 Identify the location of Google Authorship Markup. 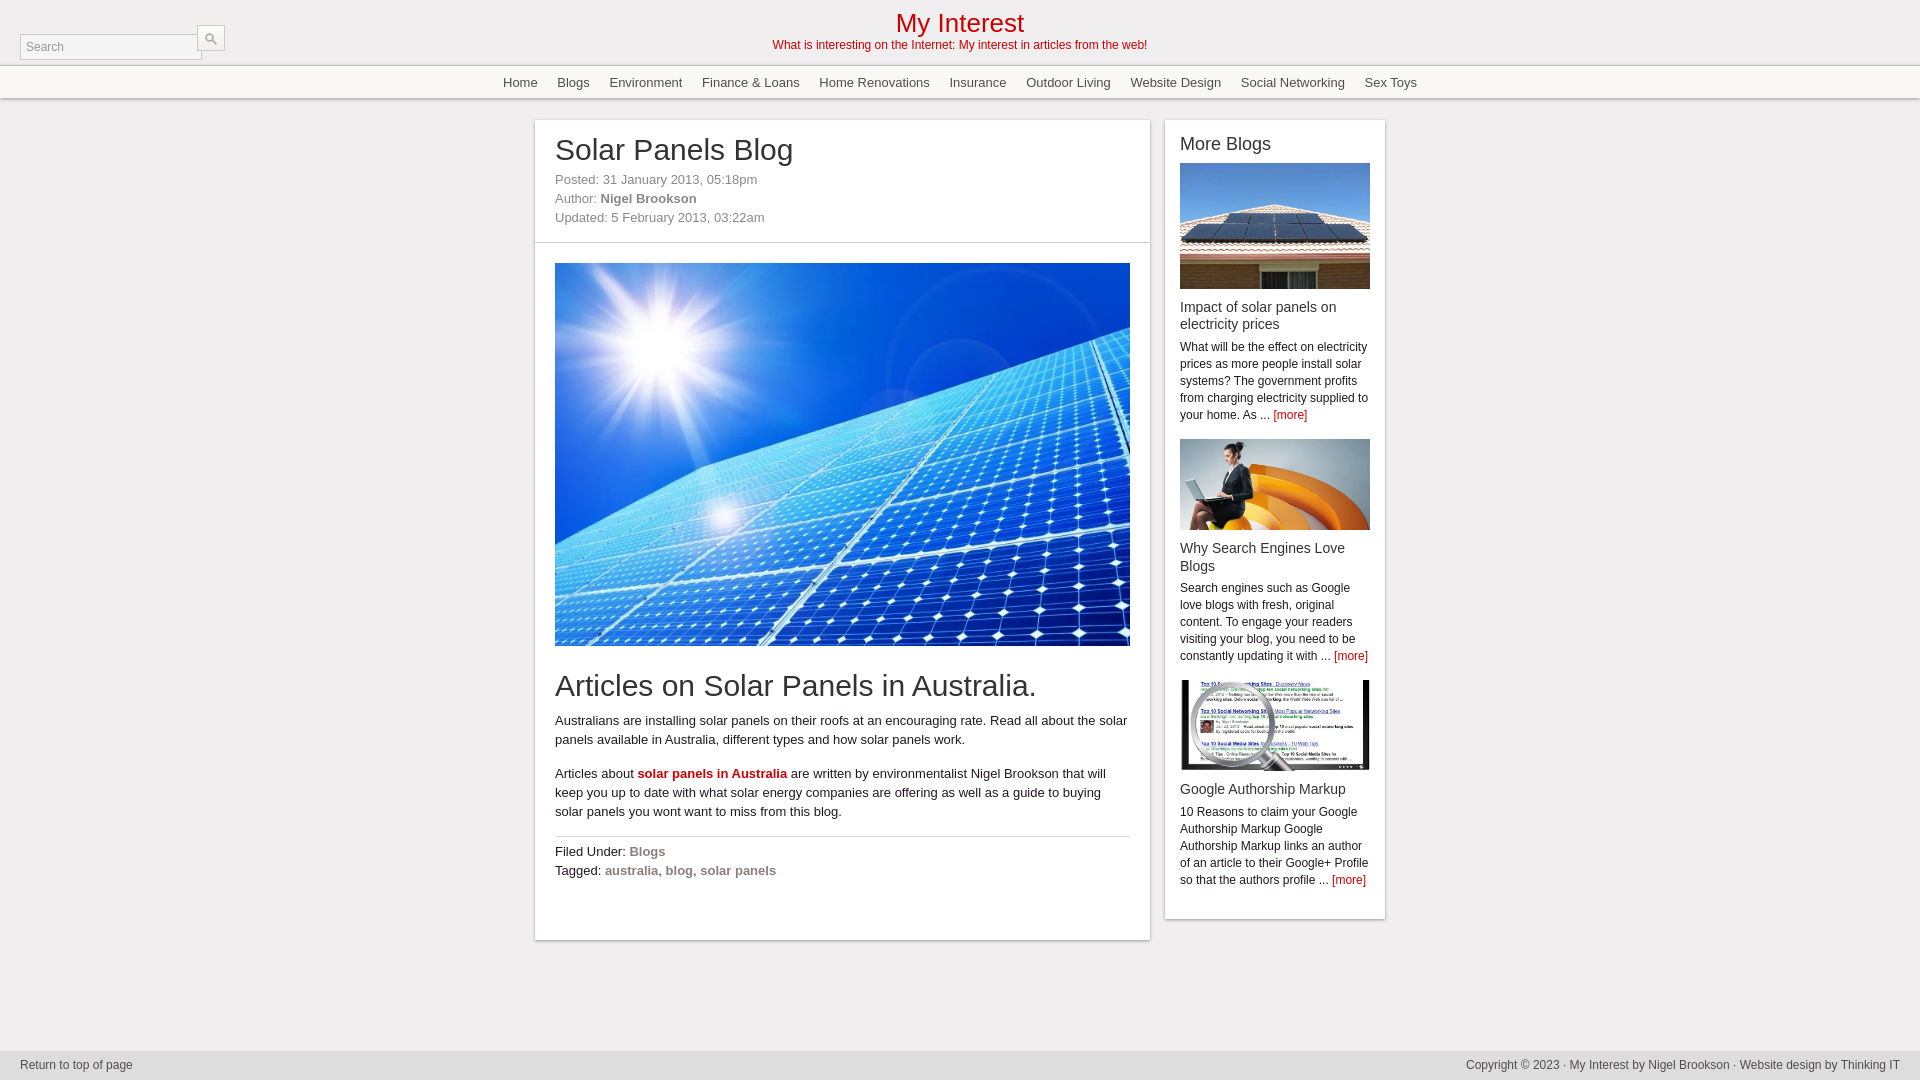
(1263, 789).